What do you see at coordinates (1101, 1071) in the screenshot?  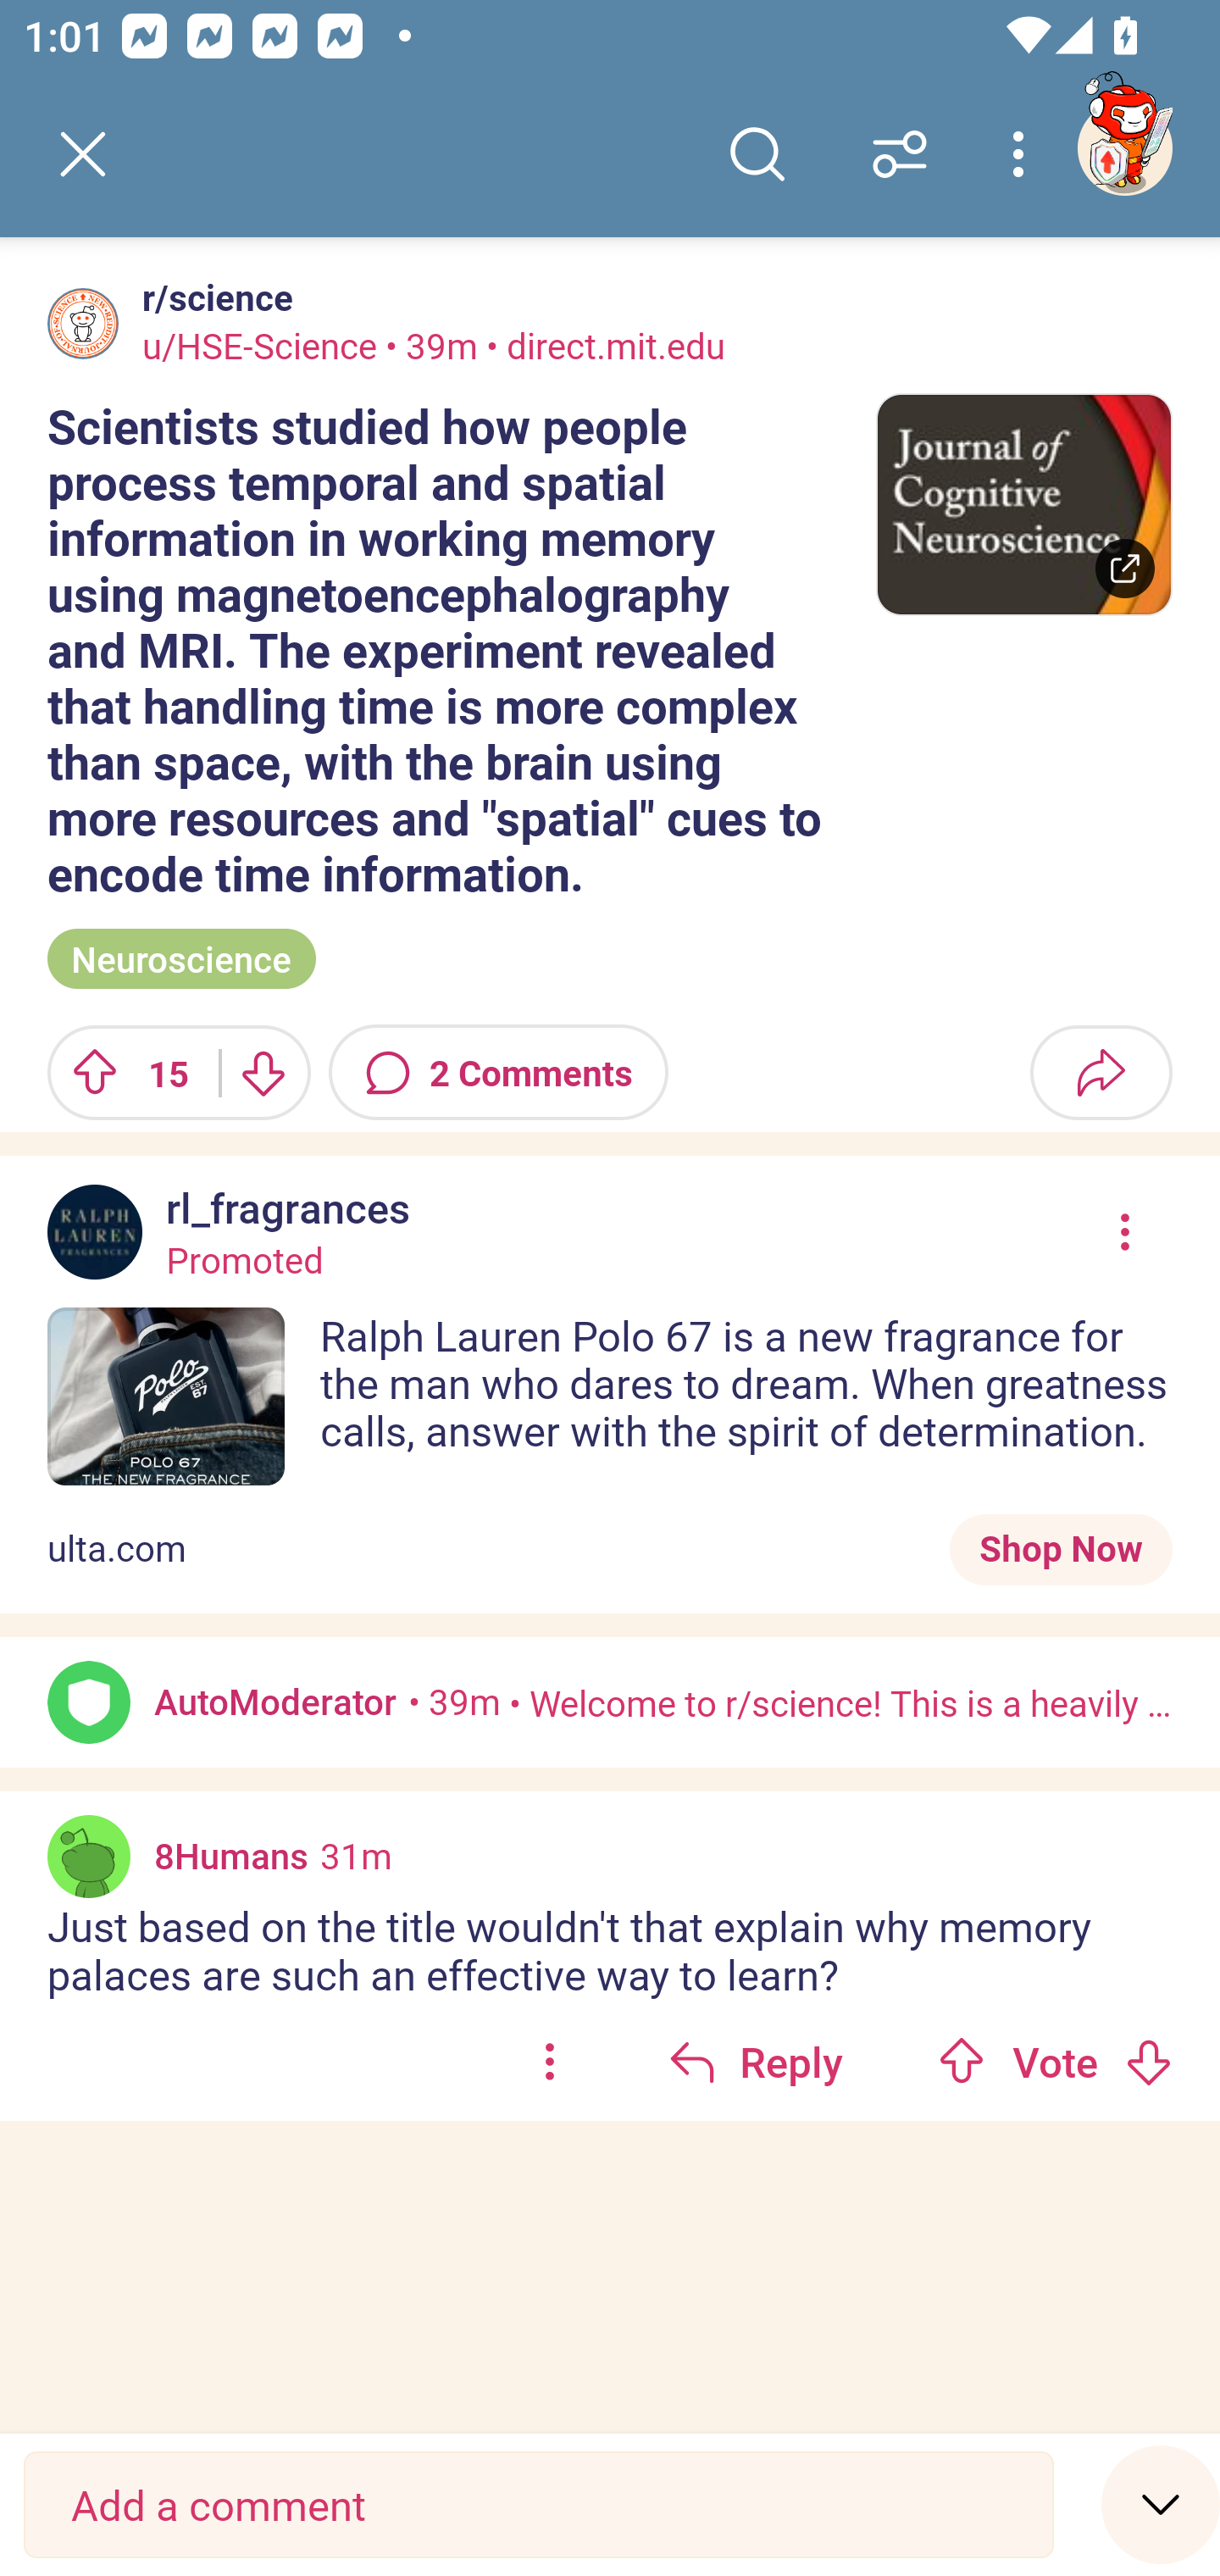 I see `Share` at bounding box center [1101, 1071].